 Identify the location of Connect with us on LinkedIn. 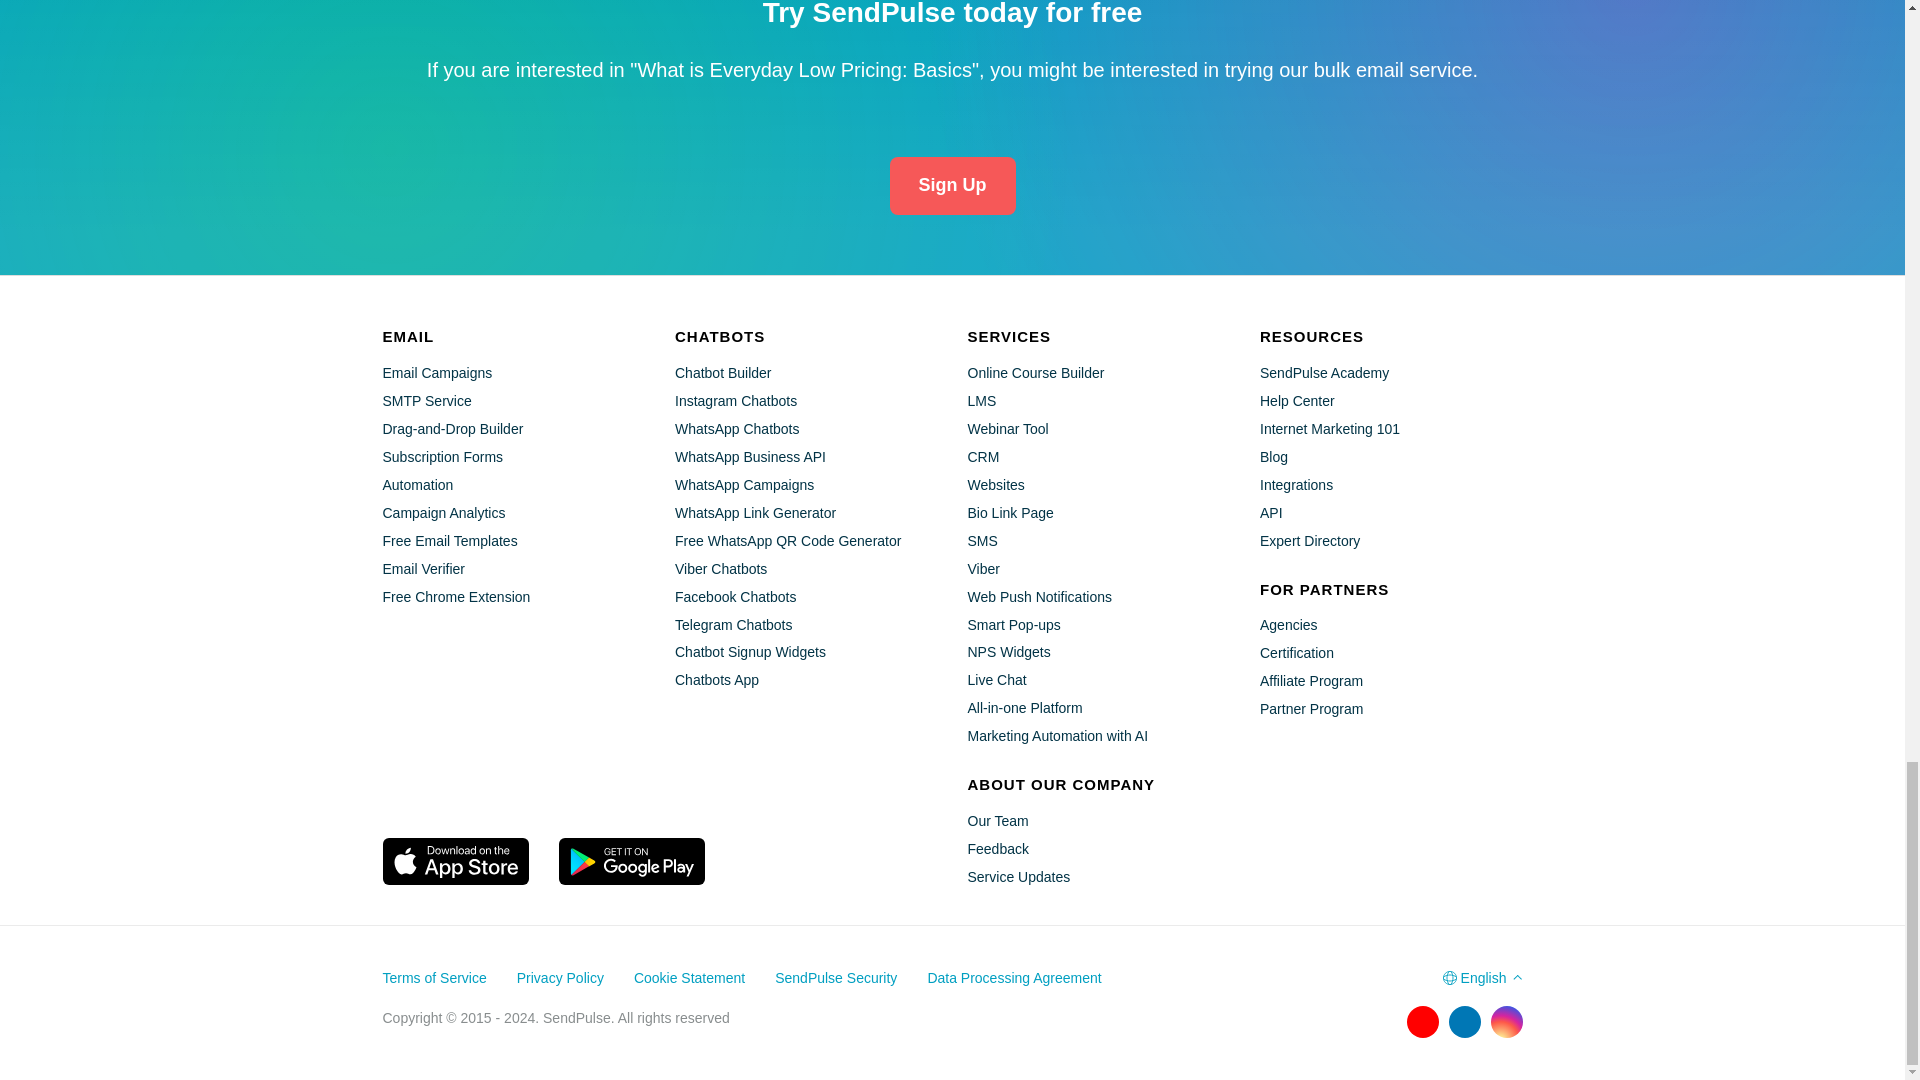
(1464, 1021).